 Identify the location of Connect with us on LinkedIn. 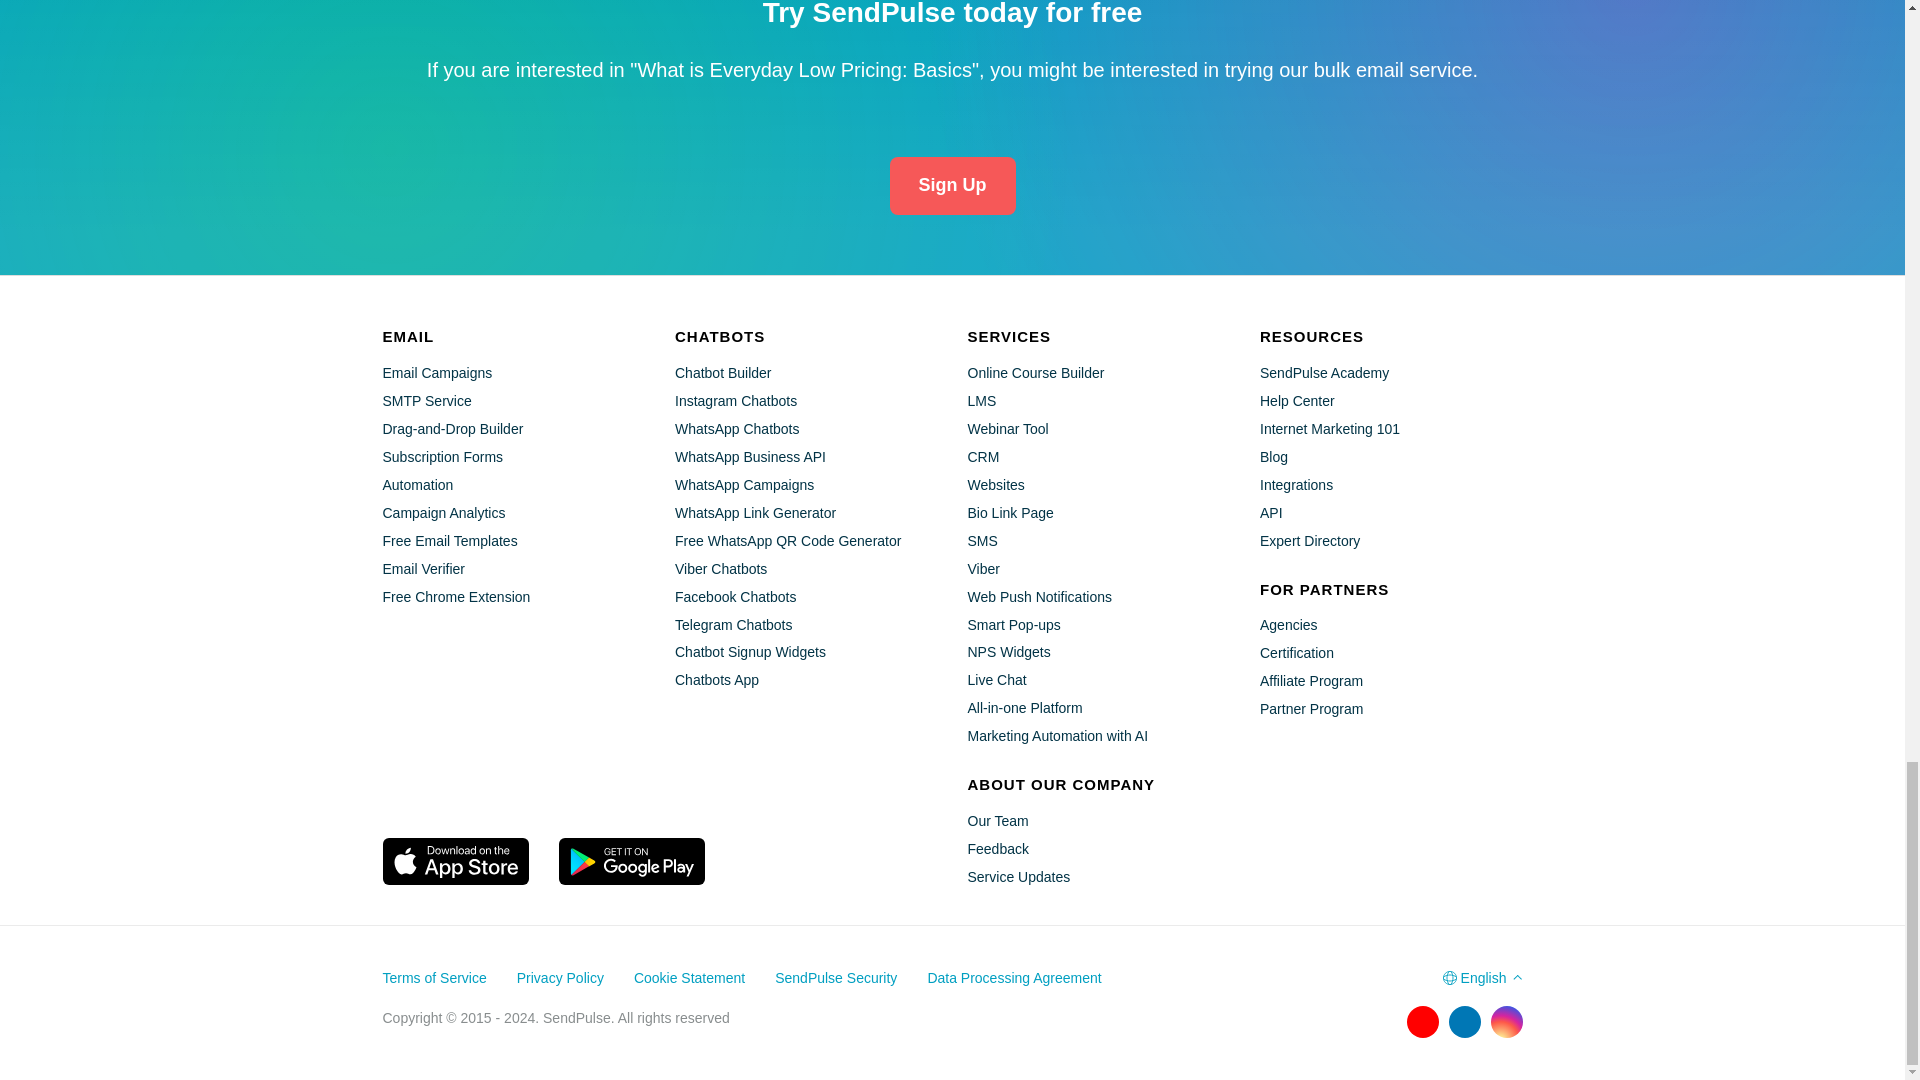
(1464, 1021).